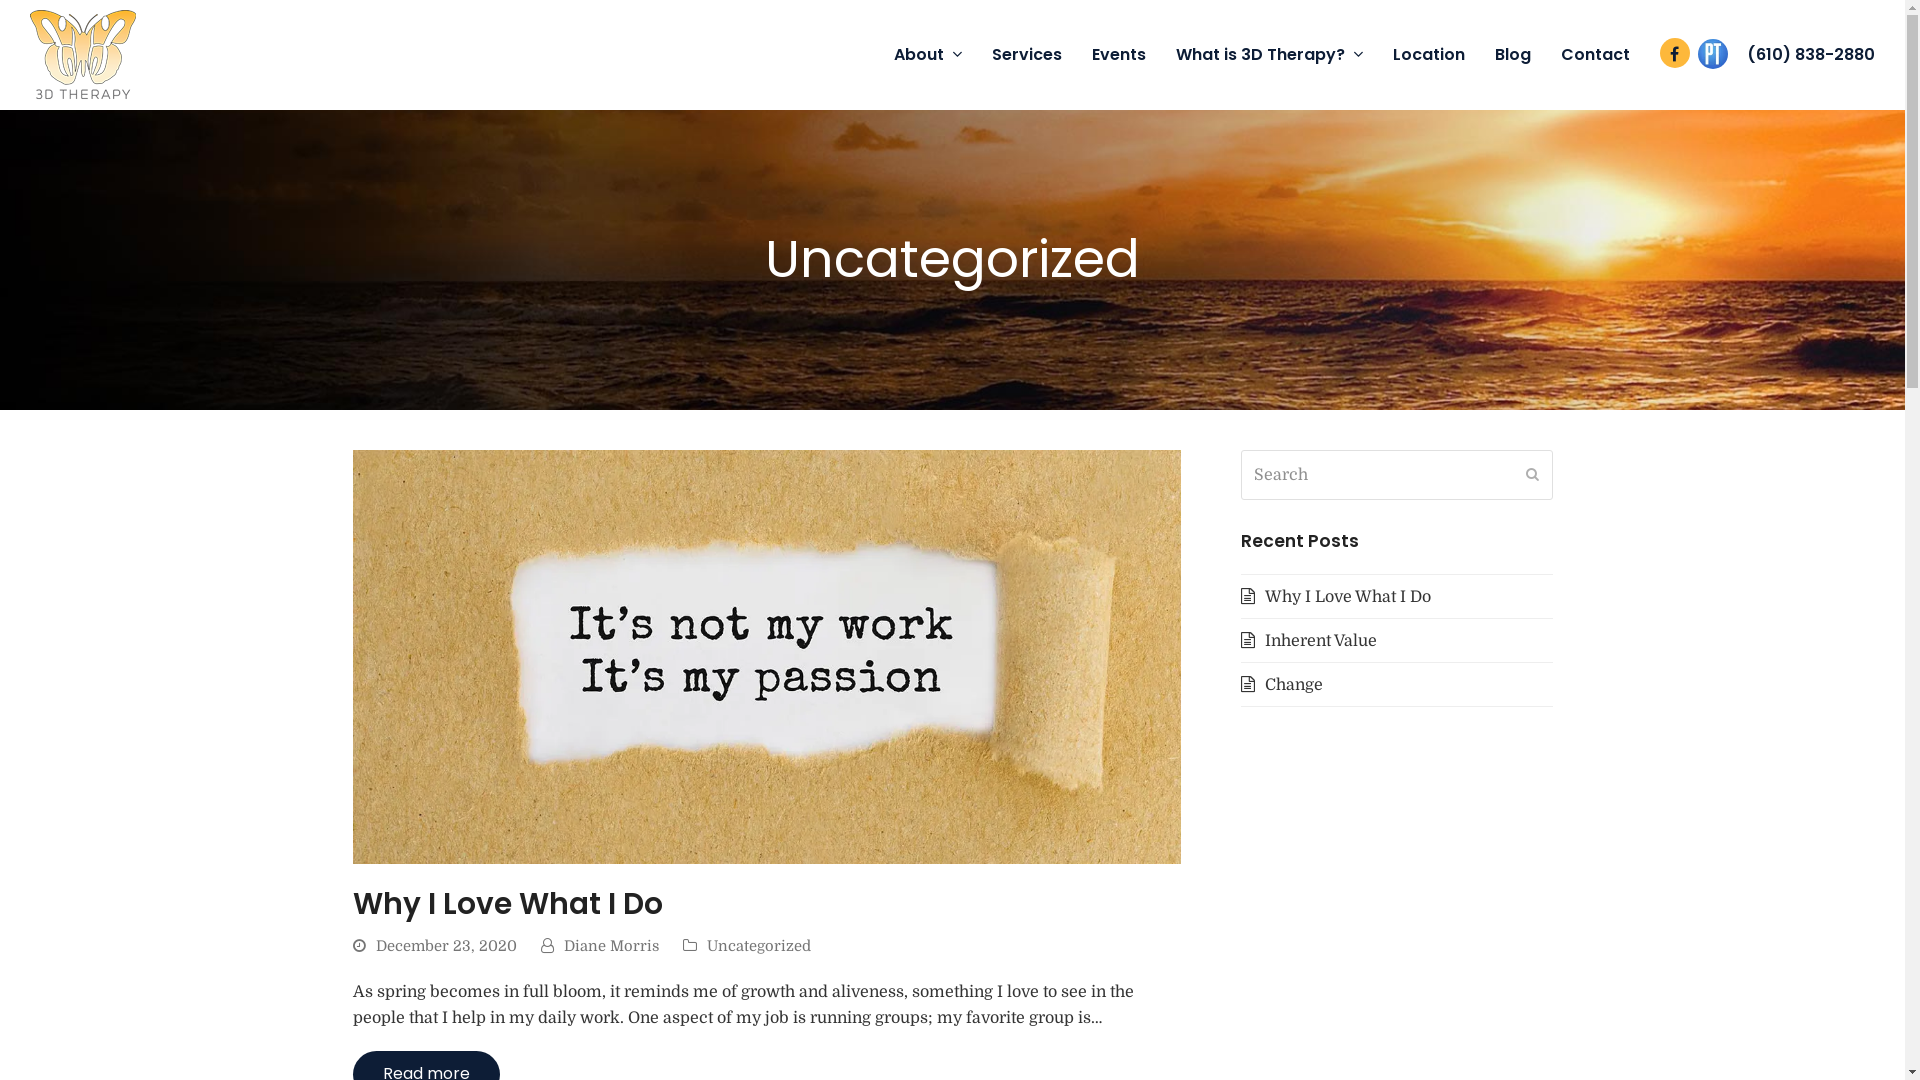  I want to click on Contact, so click(1596, 55).